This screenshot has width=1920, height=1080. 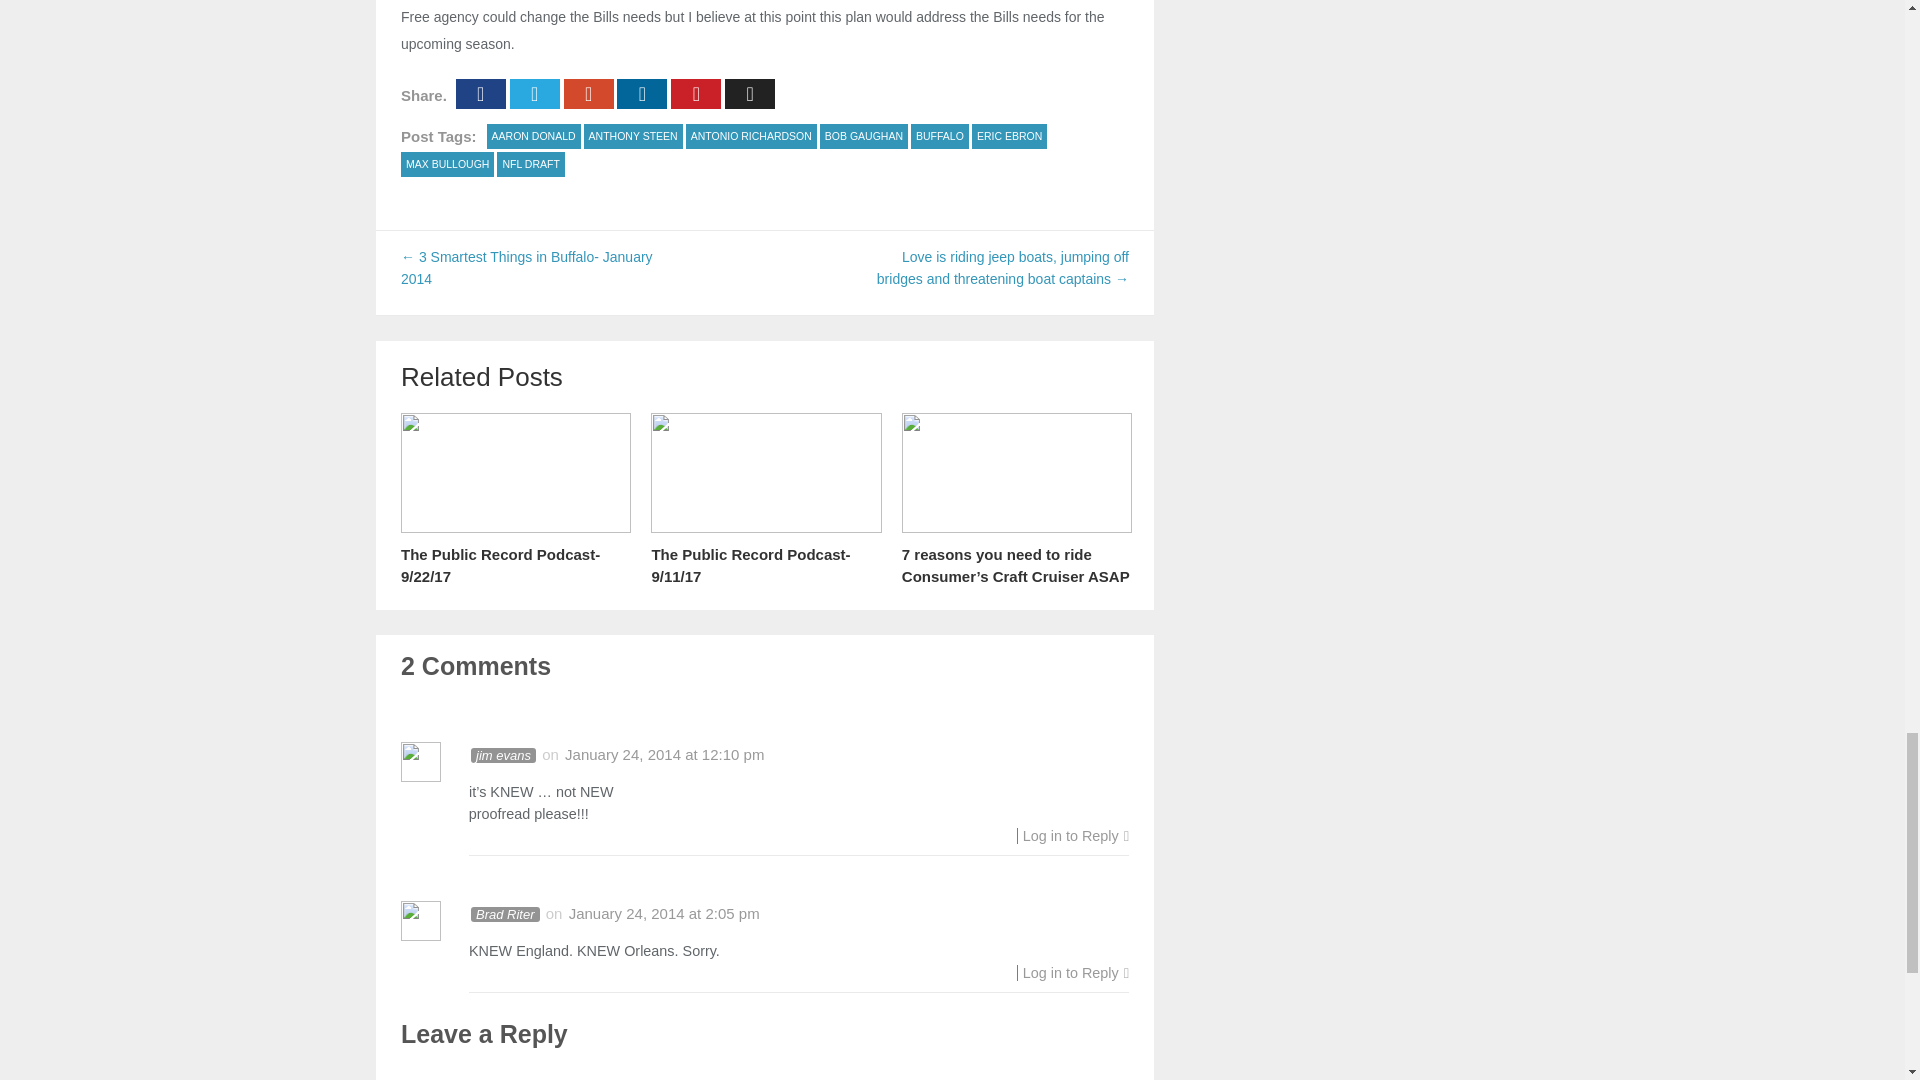 I want to click on Share via Email, so click(x=750, y=92).